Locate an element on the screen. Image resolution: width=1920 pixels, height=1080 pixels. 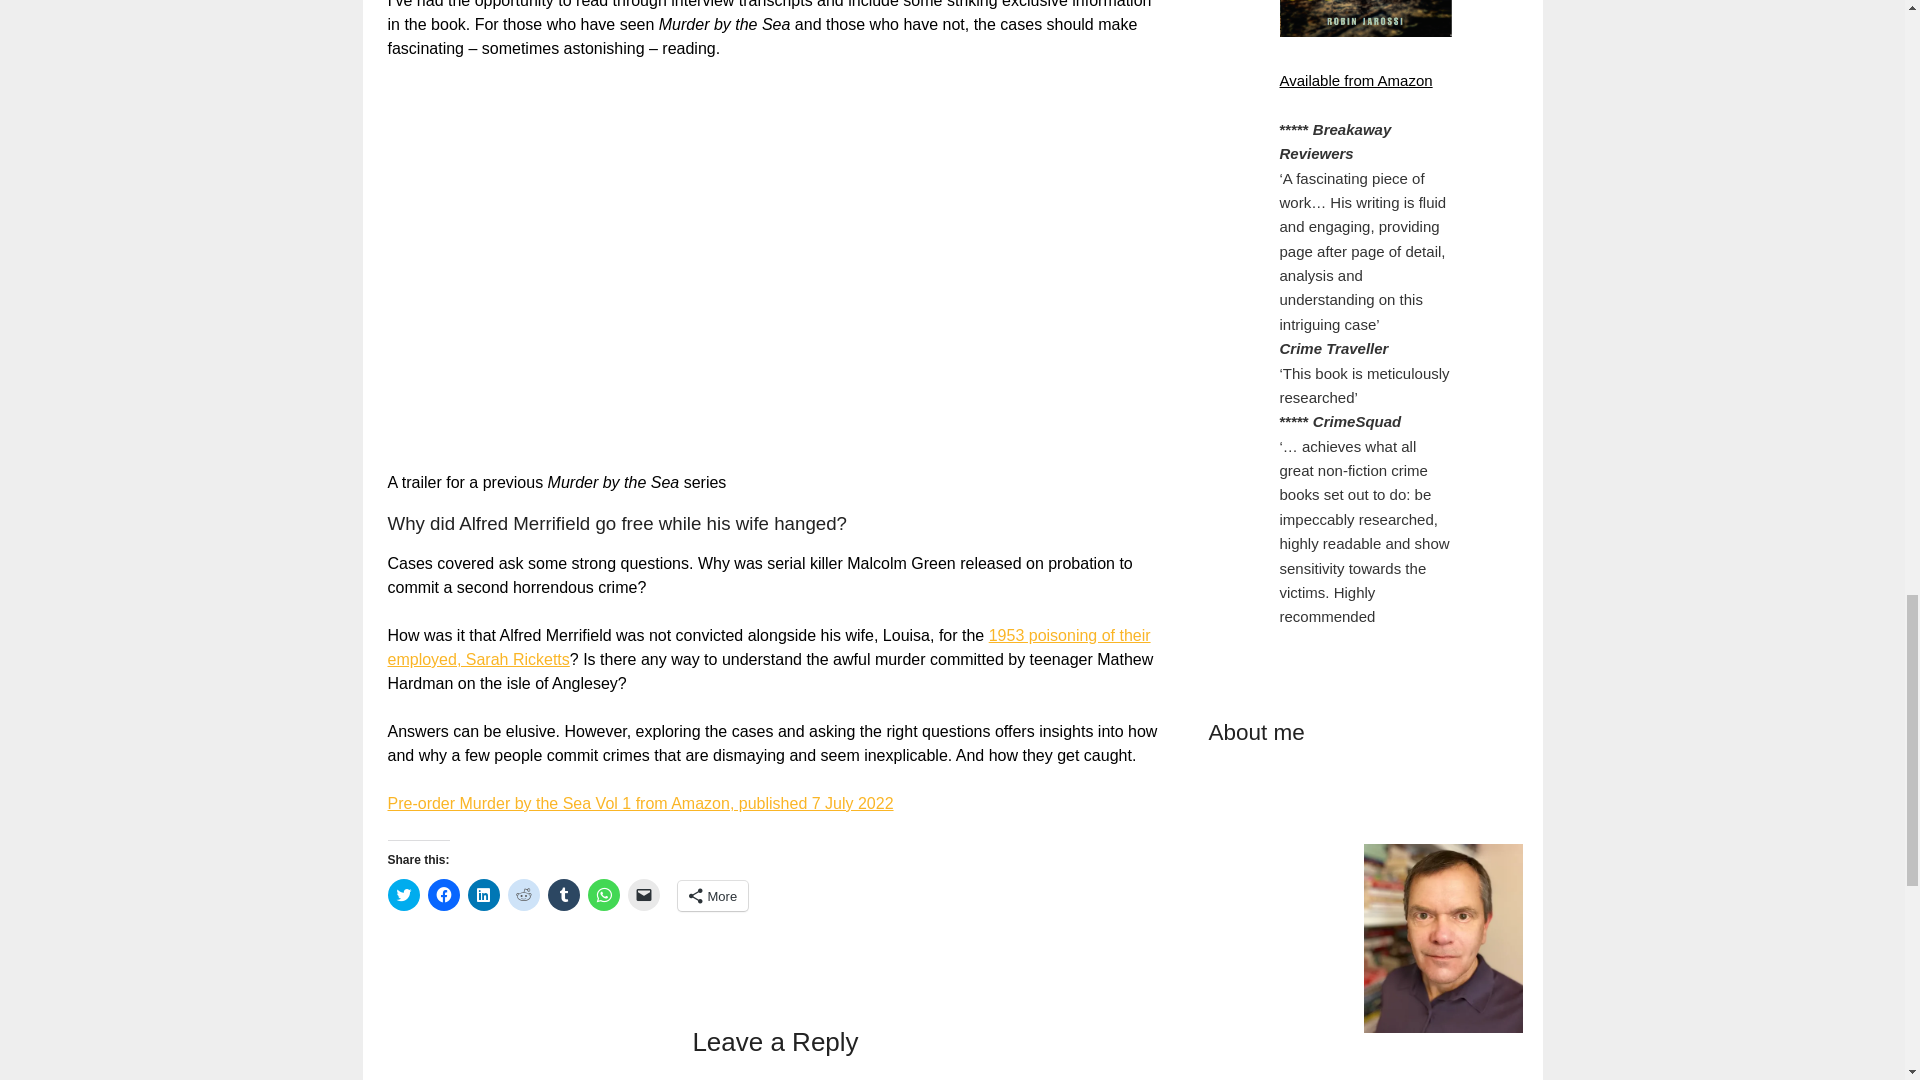
Click to share on LinkedIn is located at coordinates (484, 895).